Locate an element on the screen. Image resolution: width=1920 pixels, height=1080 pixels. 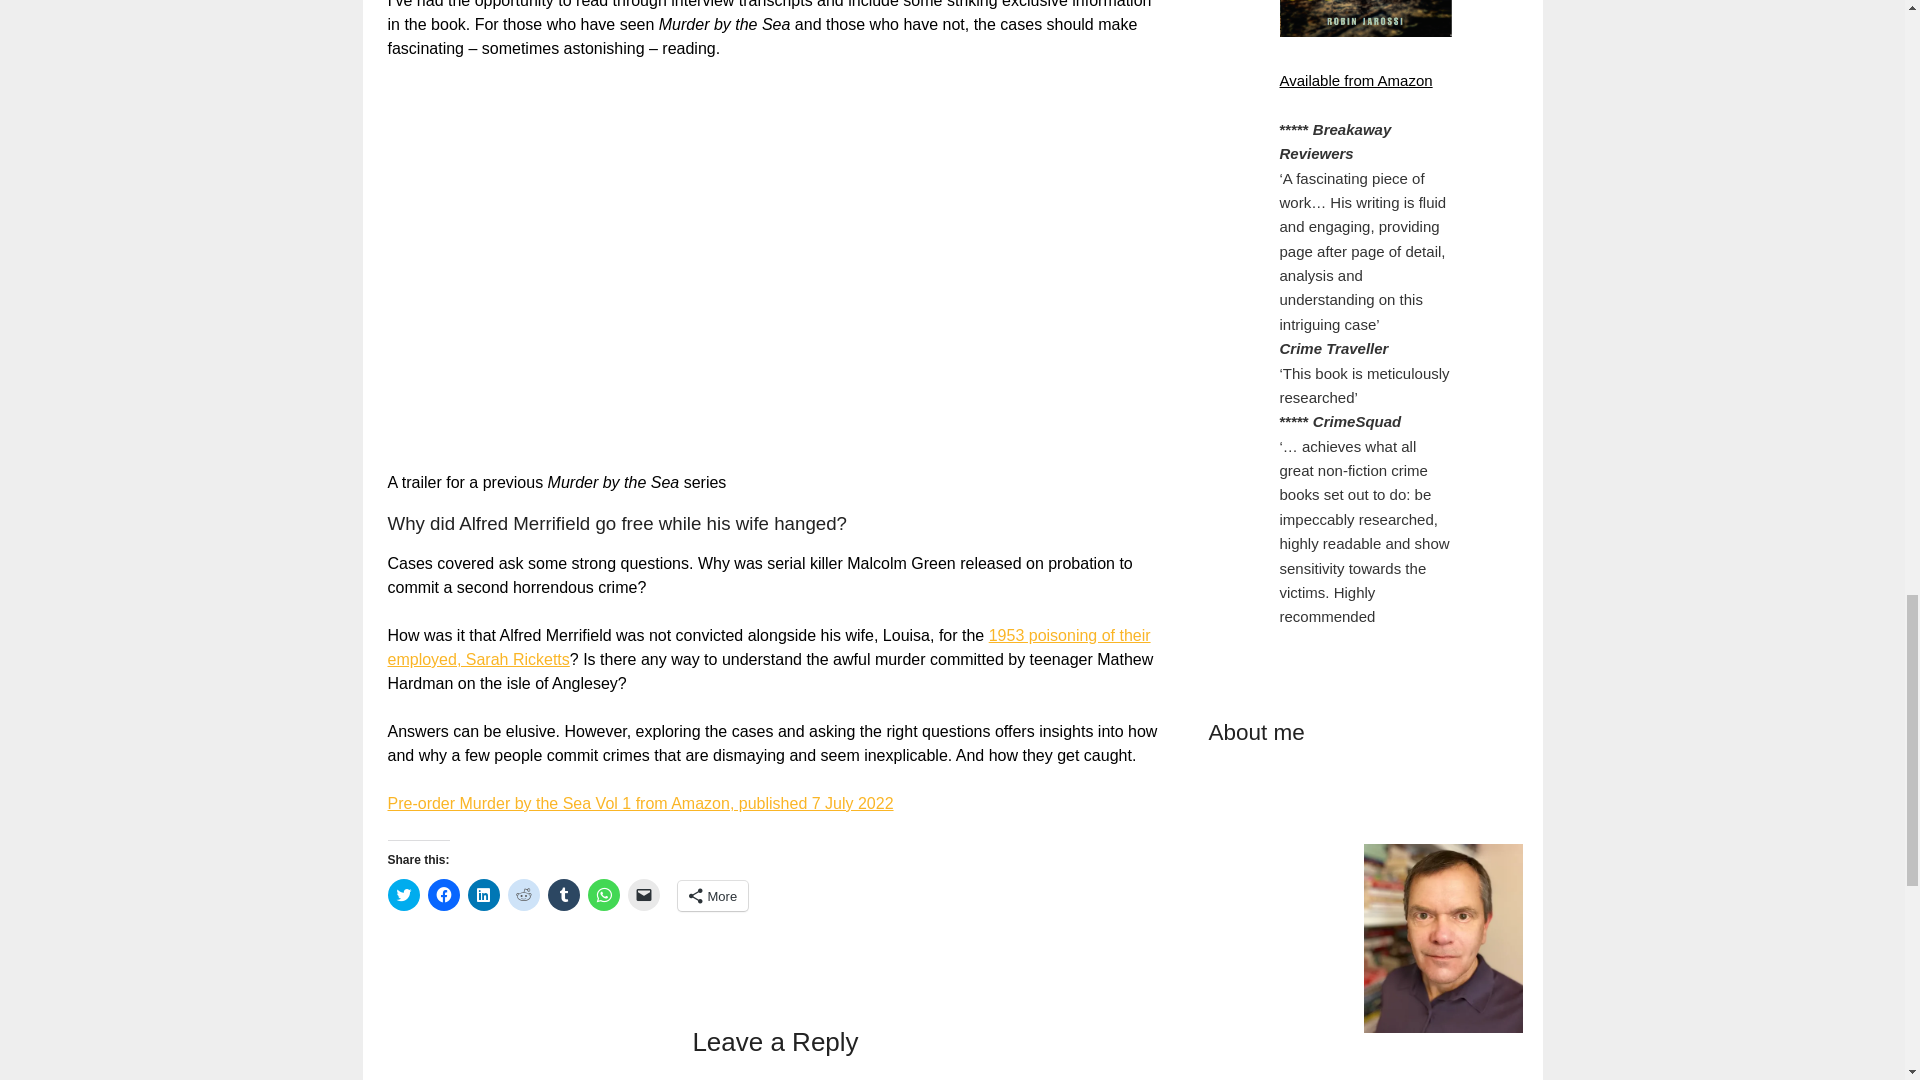
Click to share on LinkedIn is located at coordinates (484, 895).